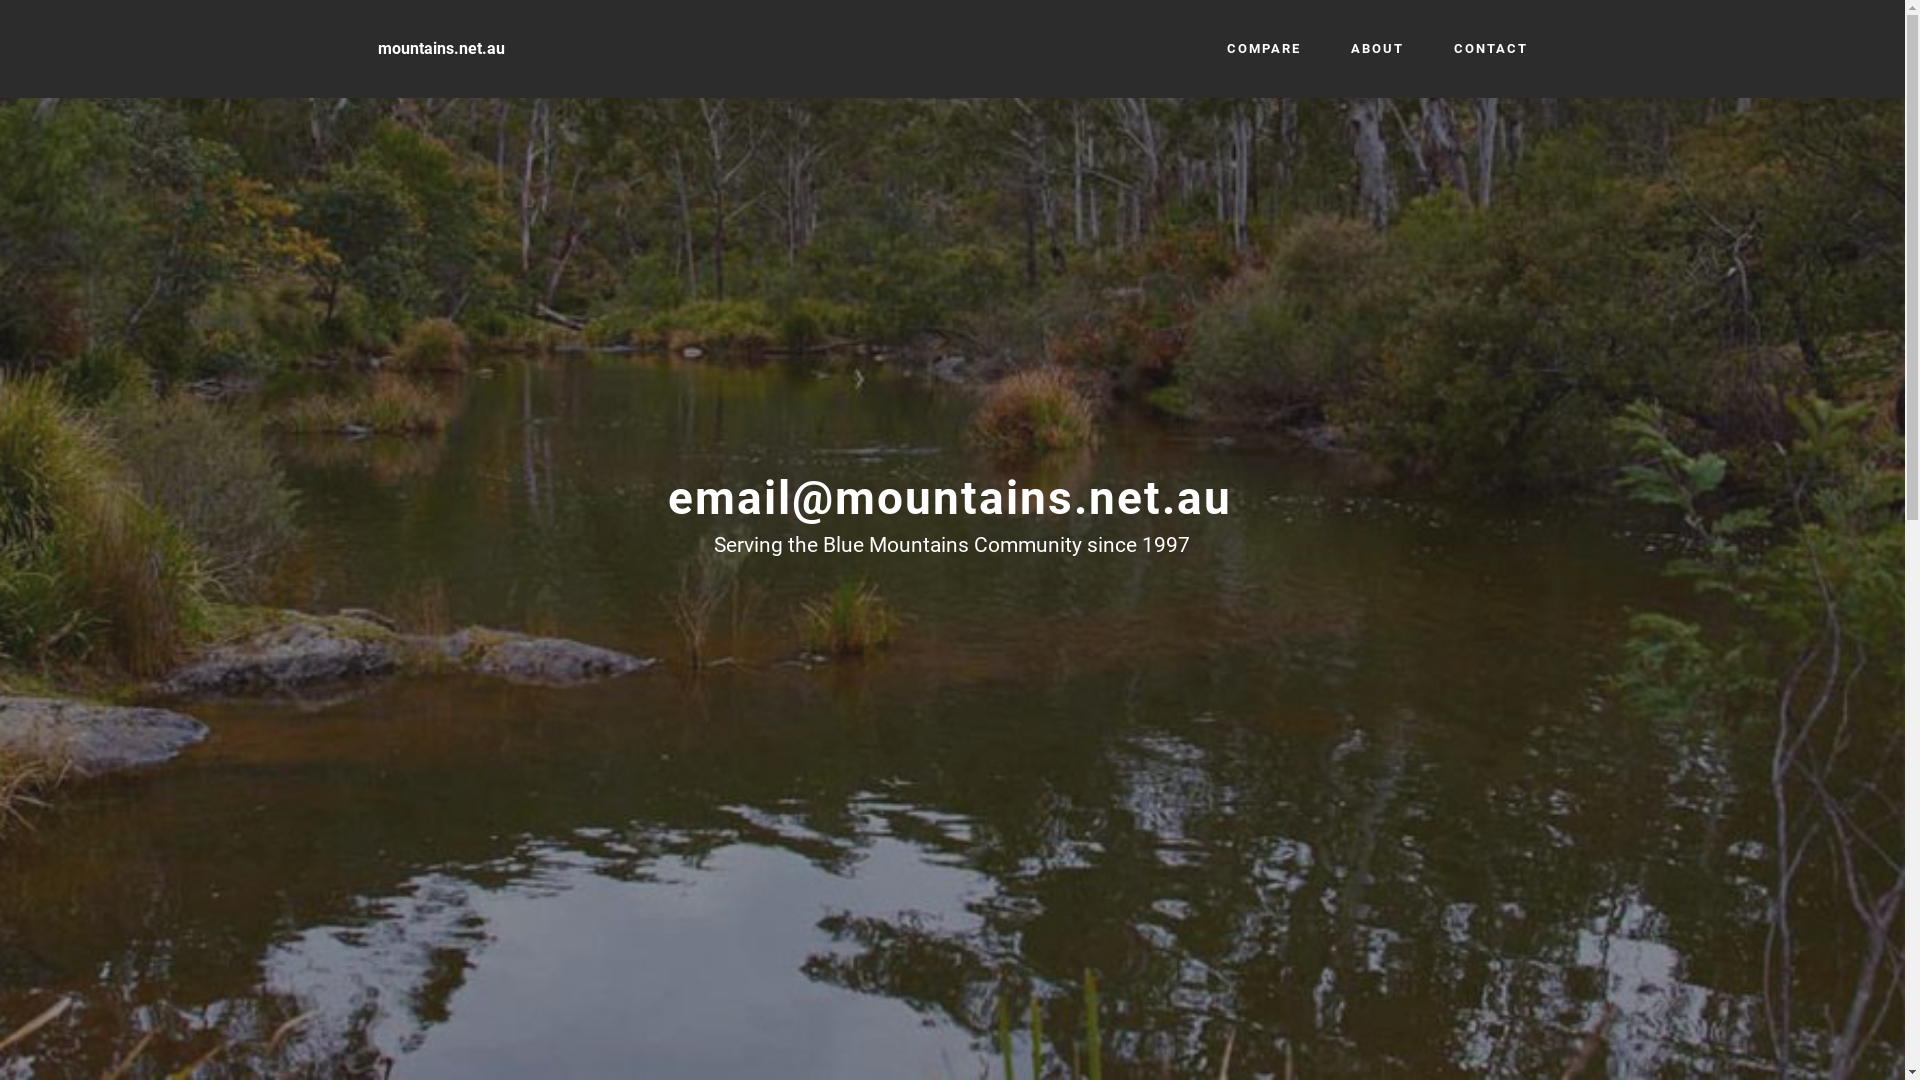 The image size is (1920, 1080). Describe the element at coordinates (1376, 49) in the screenshot. I see `ABOUT` at that location.